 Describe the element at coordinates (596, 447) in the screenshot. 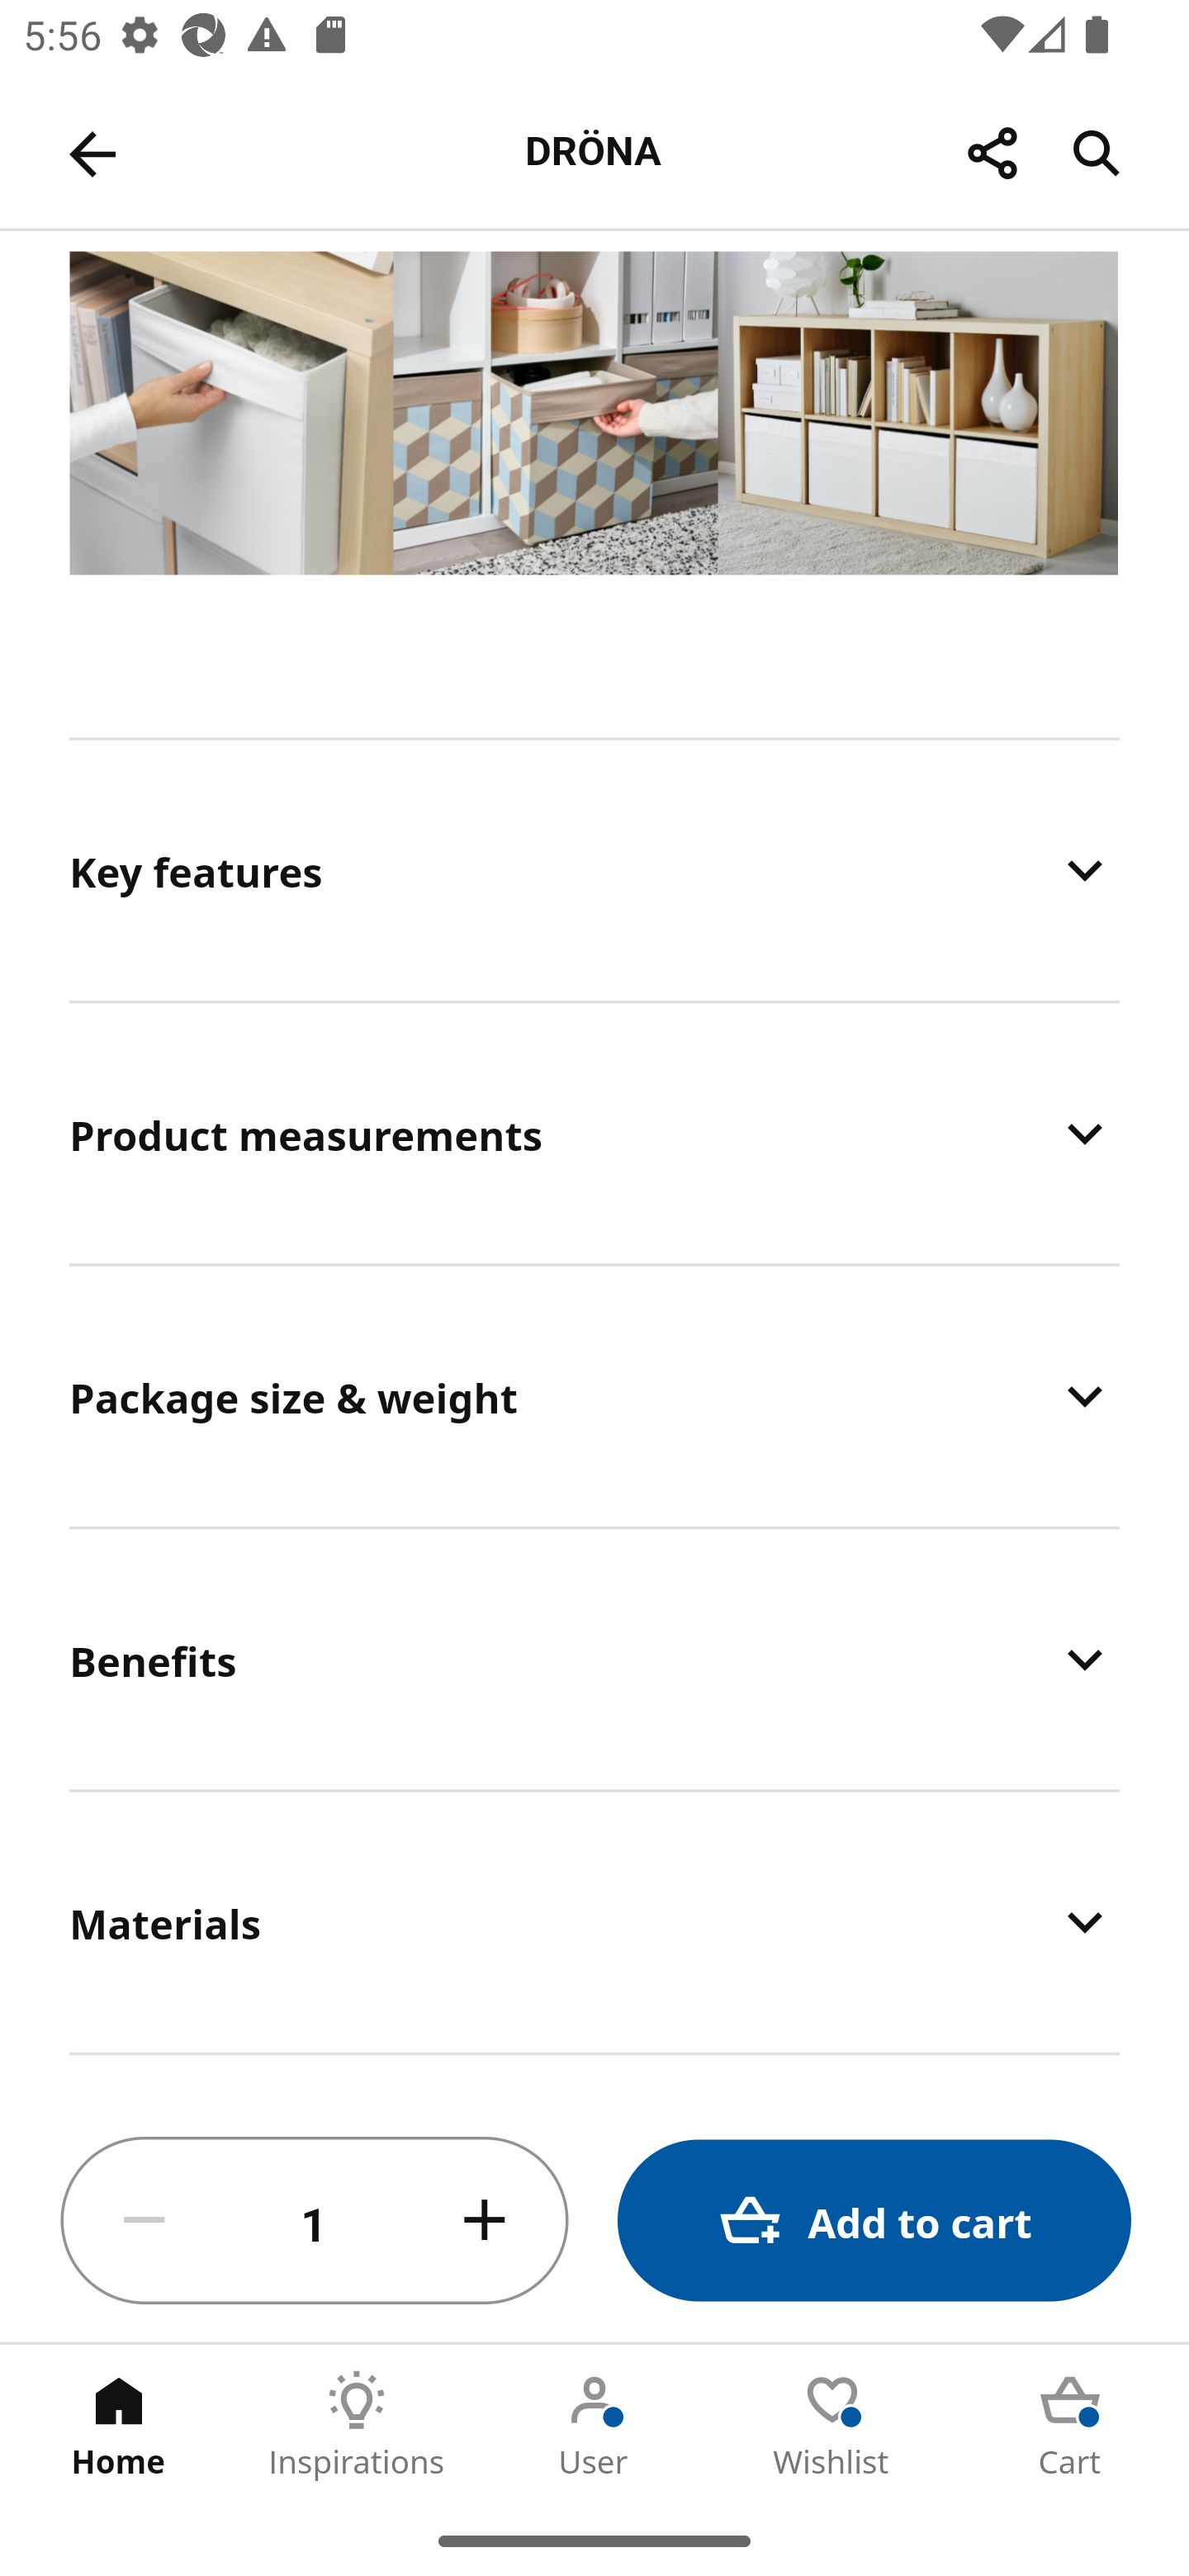

I see `kallax` at that location.